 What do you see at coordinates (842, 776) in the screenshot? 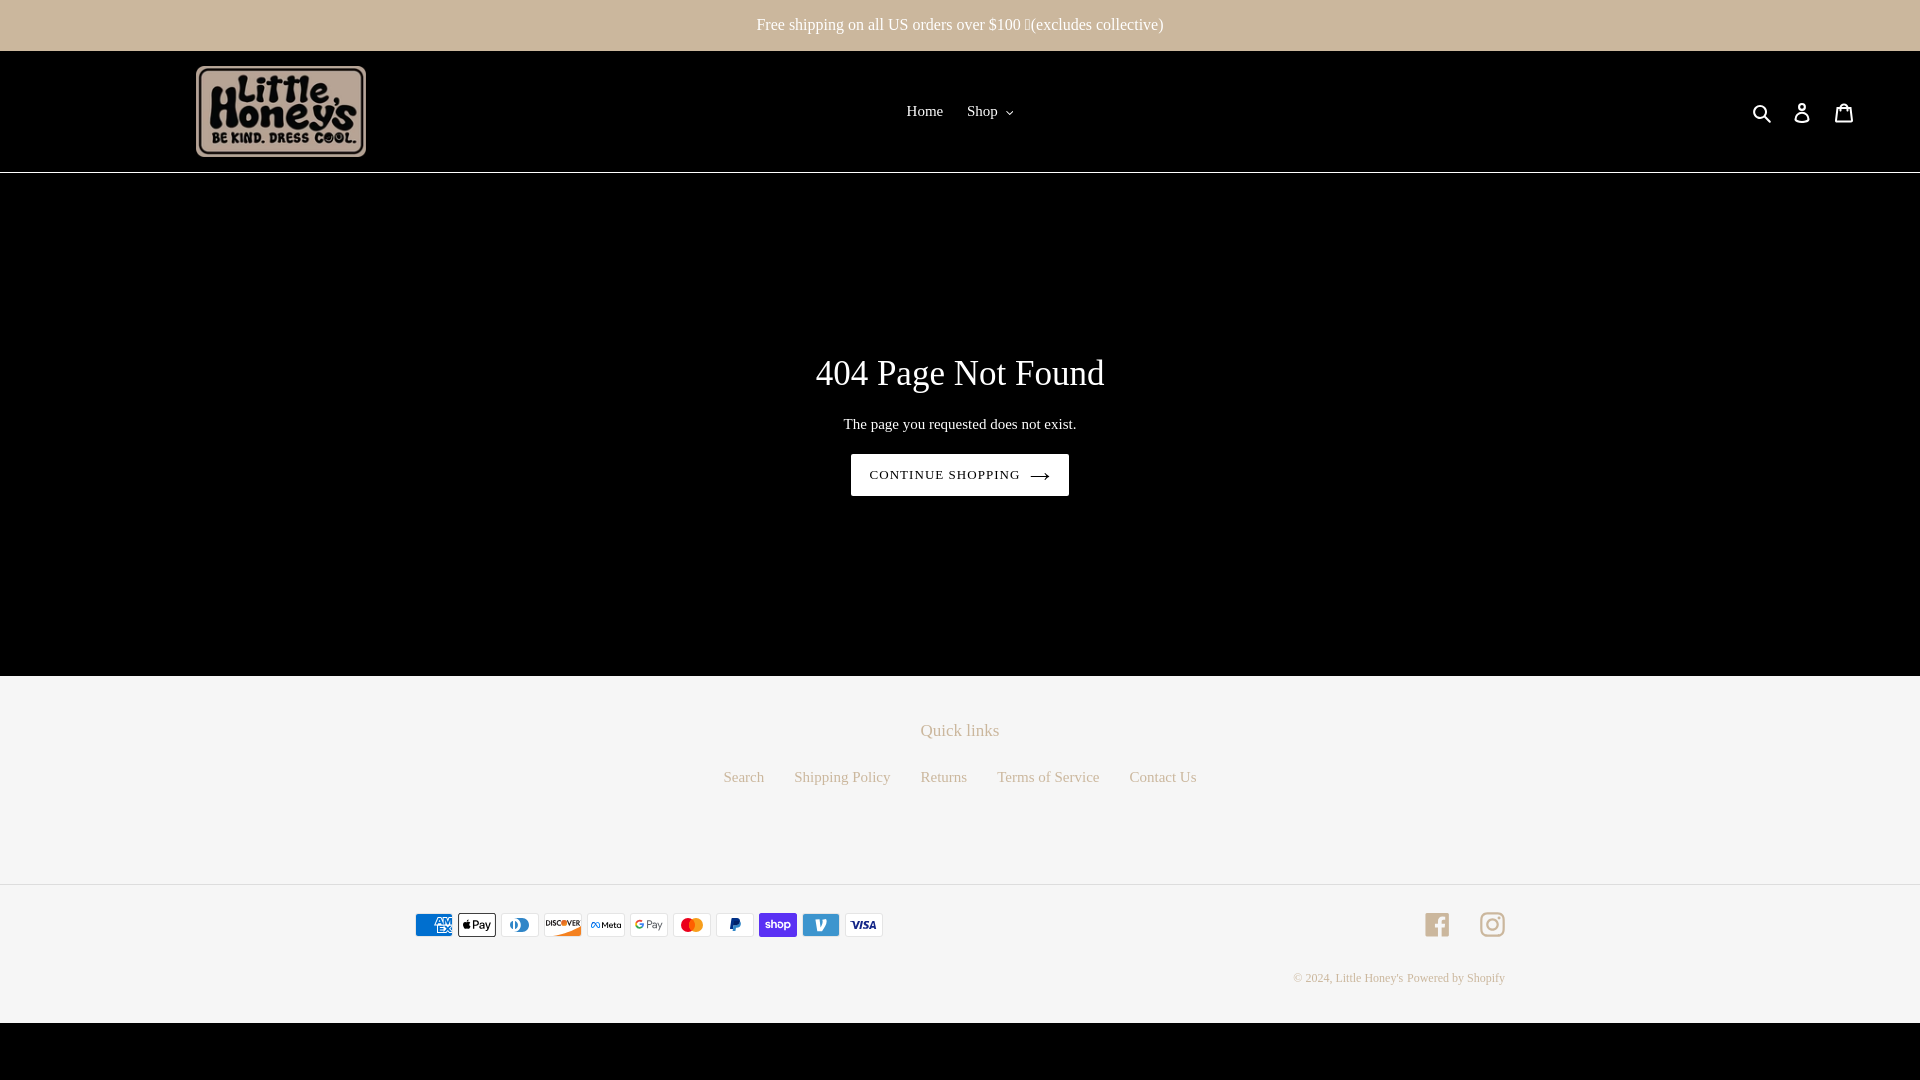
I see `Shipping Policy` at bounding box center [842, 776].